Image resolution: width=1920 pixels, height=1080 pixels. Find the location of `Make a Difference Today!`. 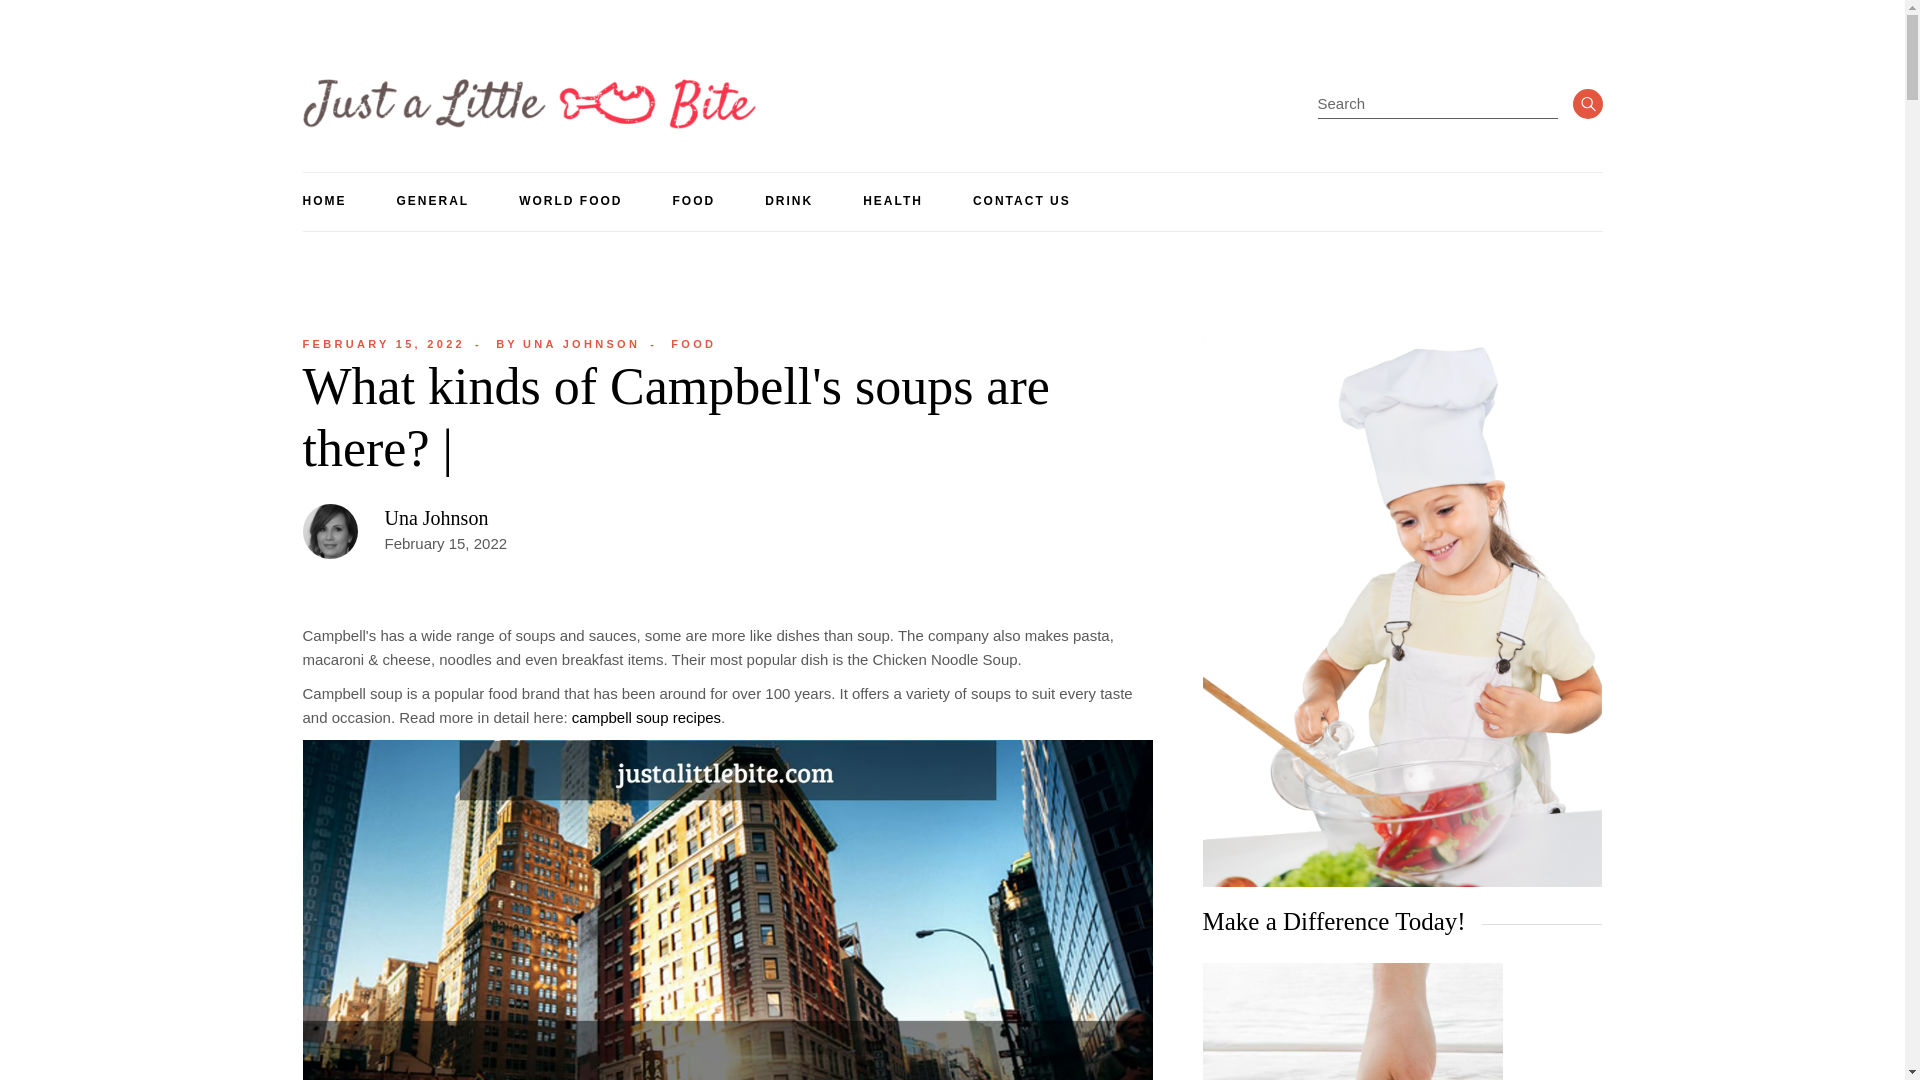

Make a Difference Today! is located at coordinates (1351, 1022).